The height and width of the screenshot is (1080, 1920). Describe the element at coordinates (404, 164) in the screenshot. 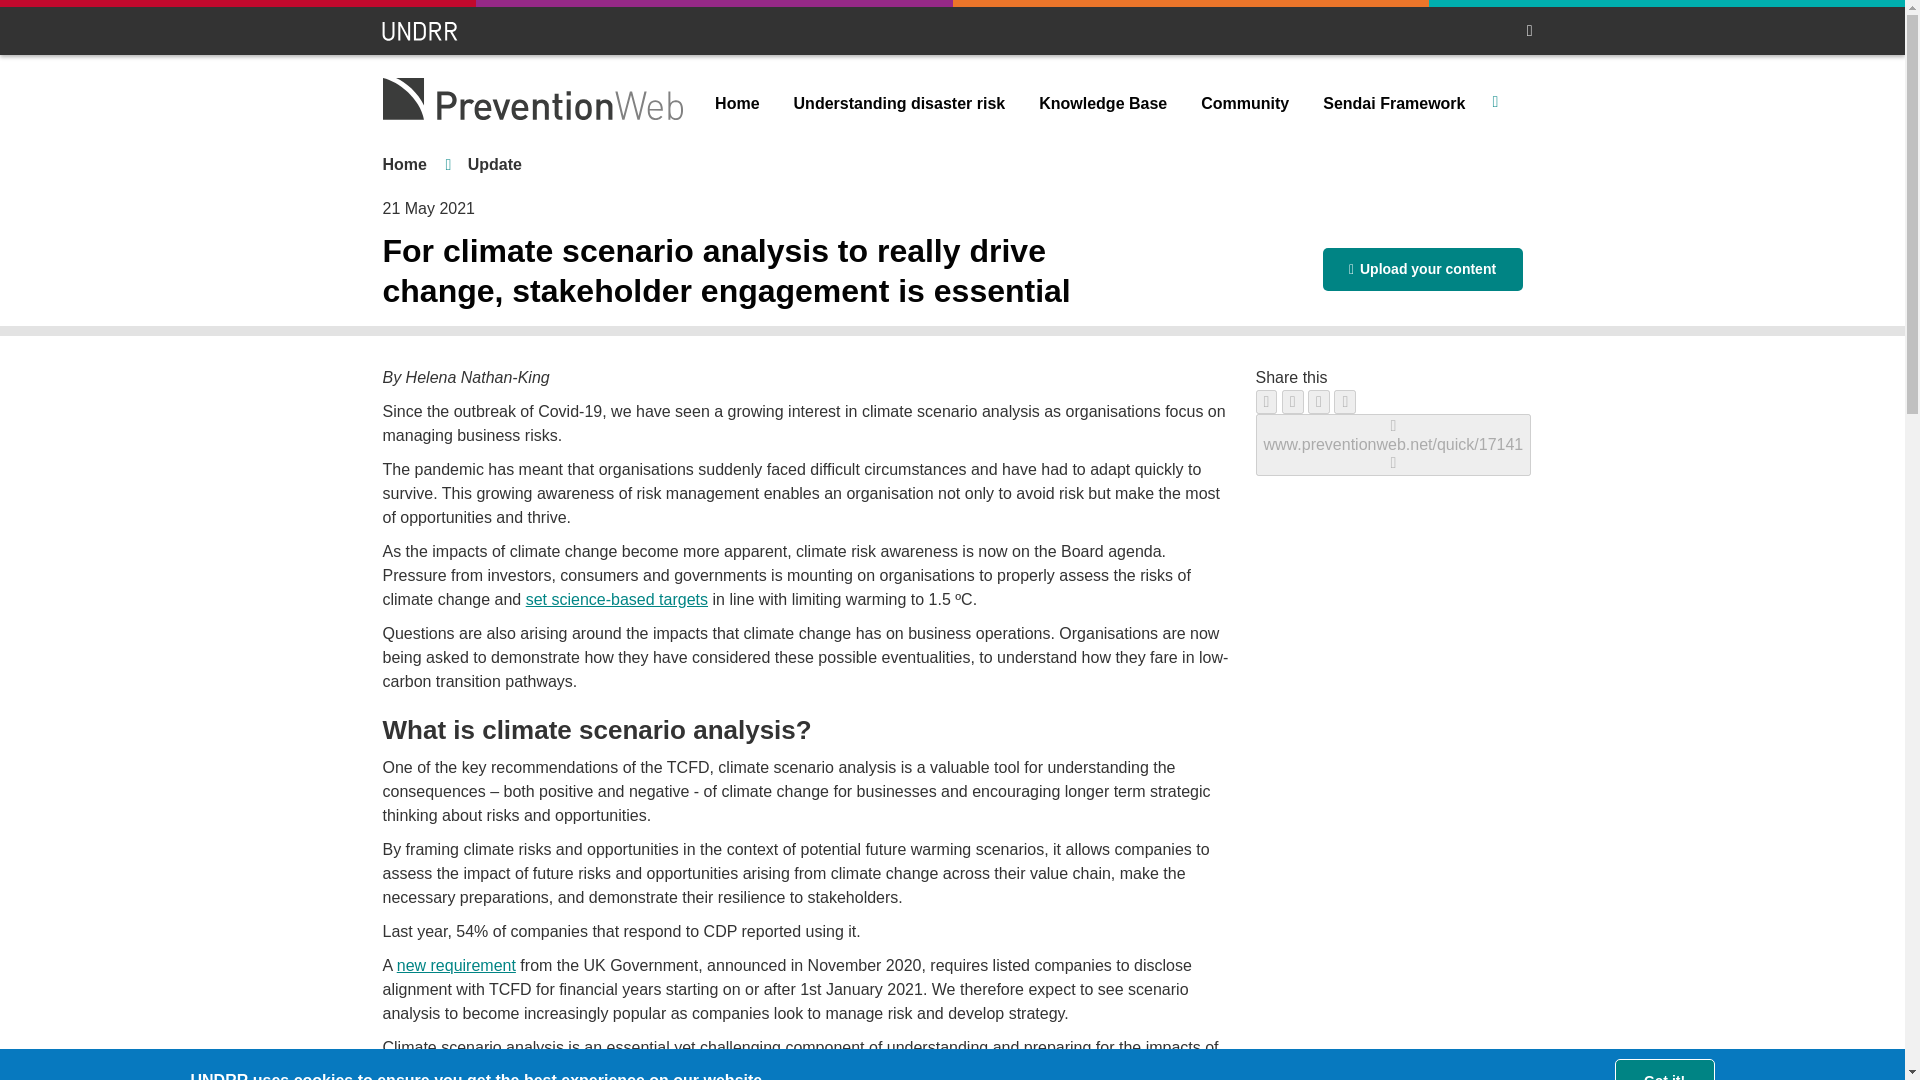

I see `Home` at that location.